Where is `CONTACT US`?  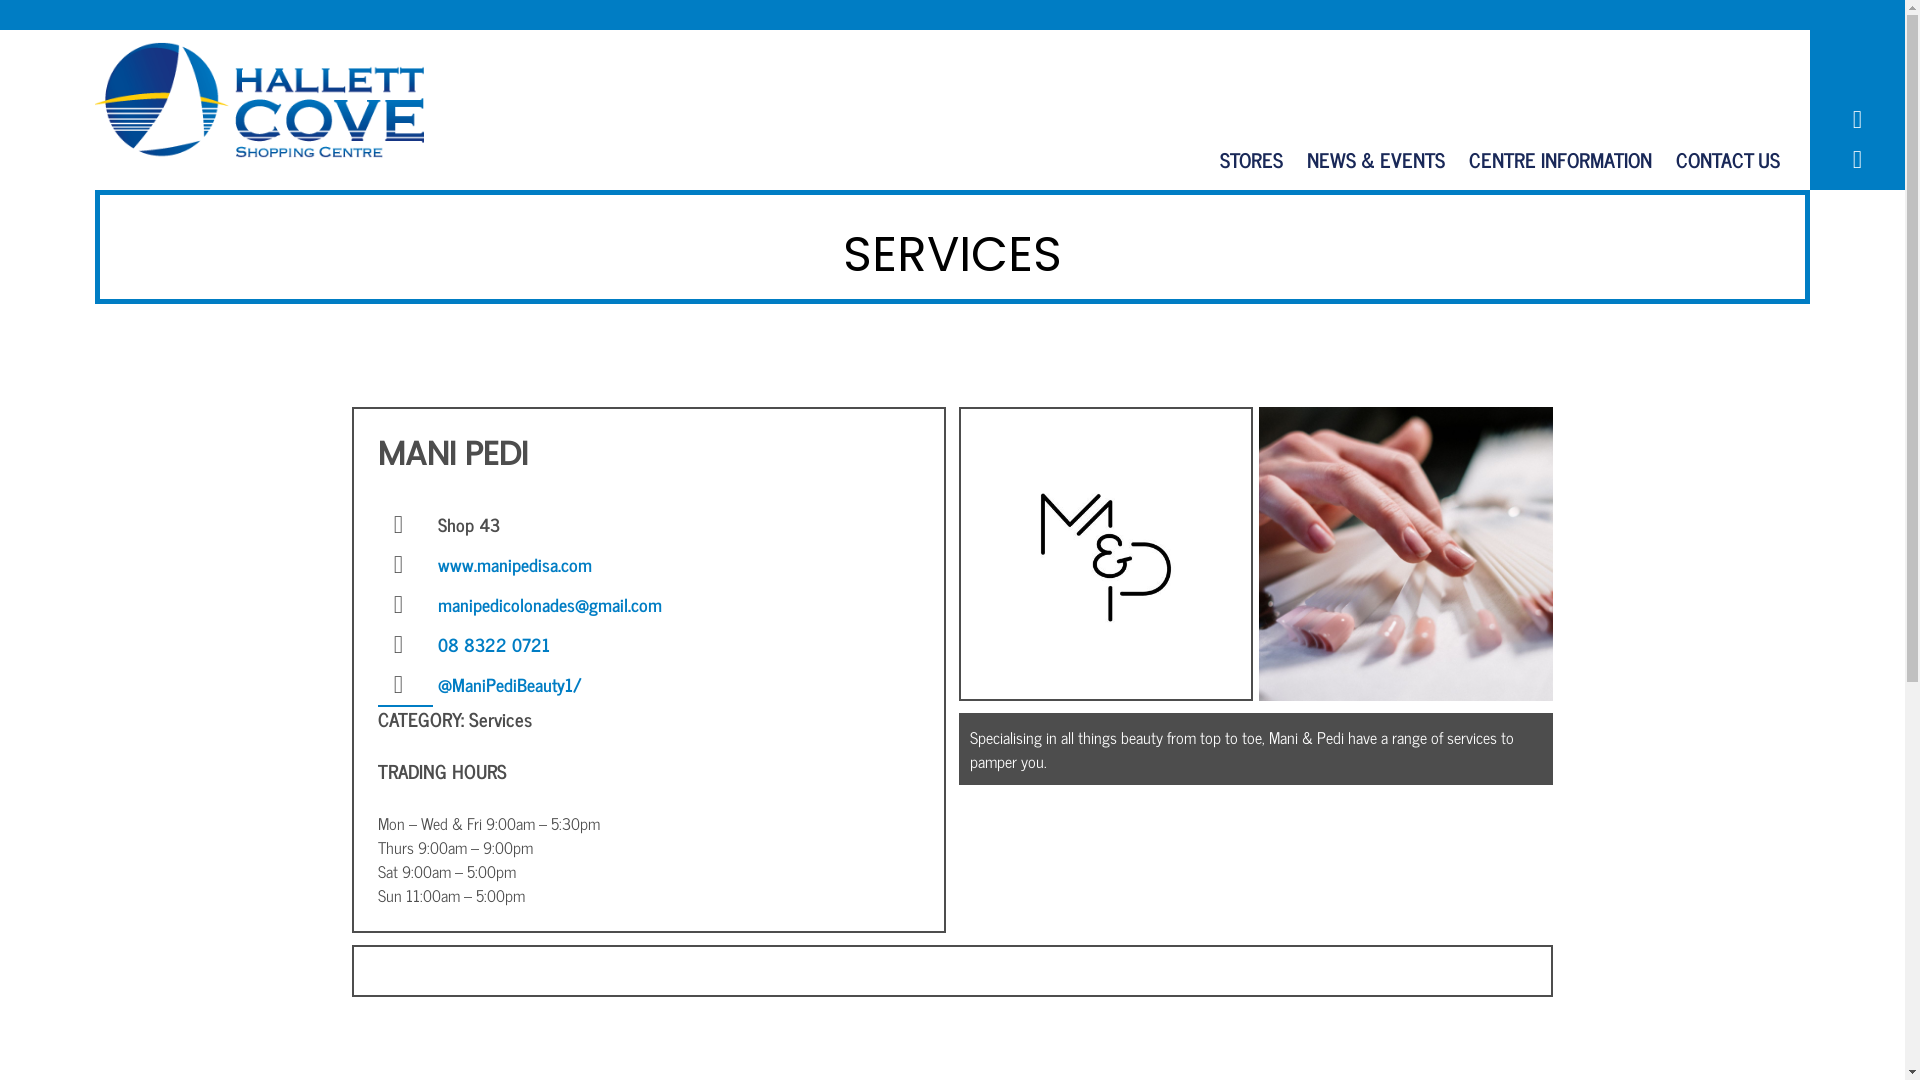 CONTACT US is located at coordinates (1728, 160).